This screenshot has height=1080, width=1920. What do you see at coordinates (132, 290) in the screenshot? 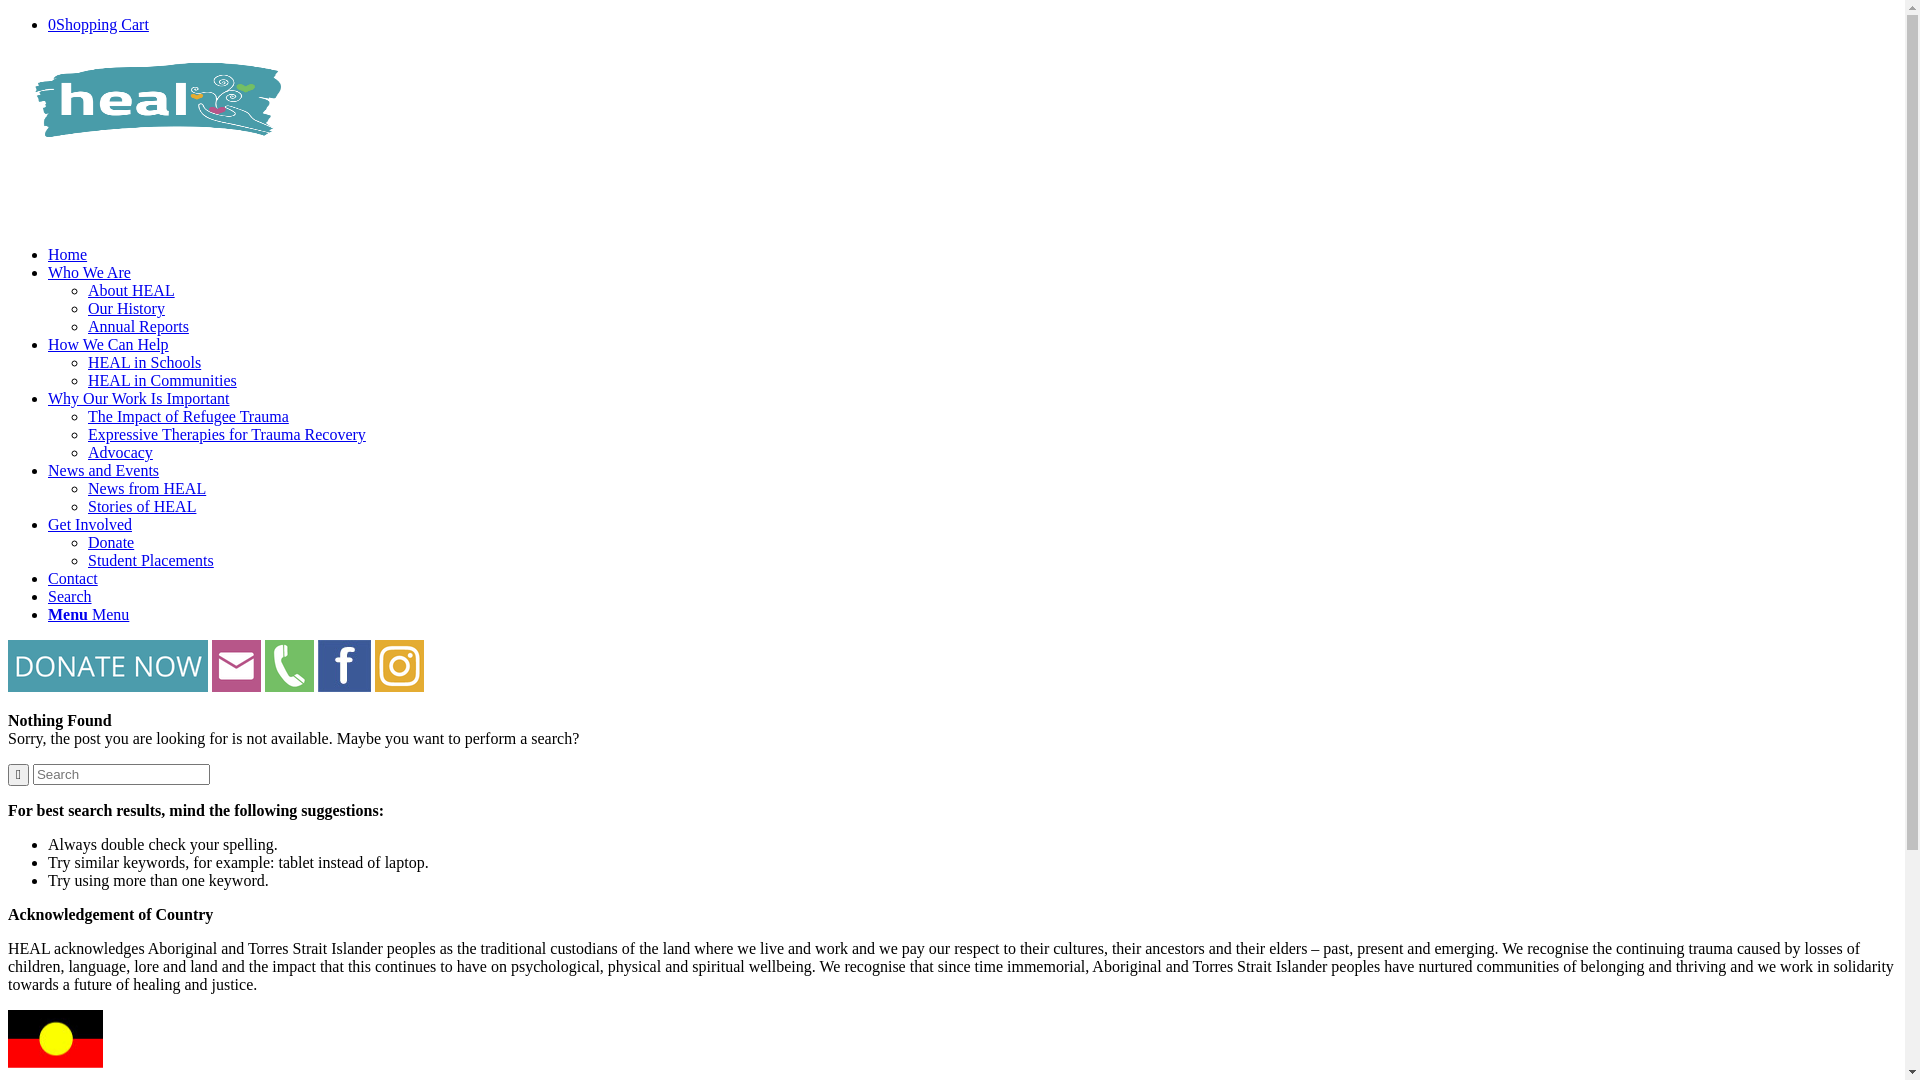
I see `About HEAL` at bounding box center [132, 290].